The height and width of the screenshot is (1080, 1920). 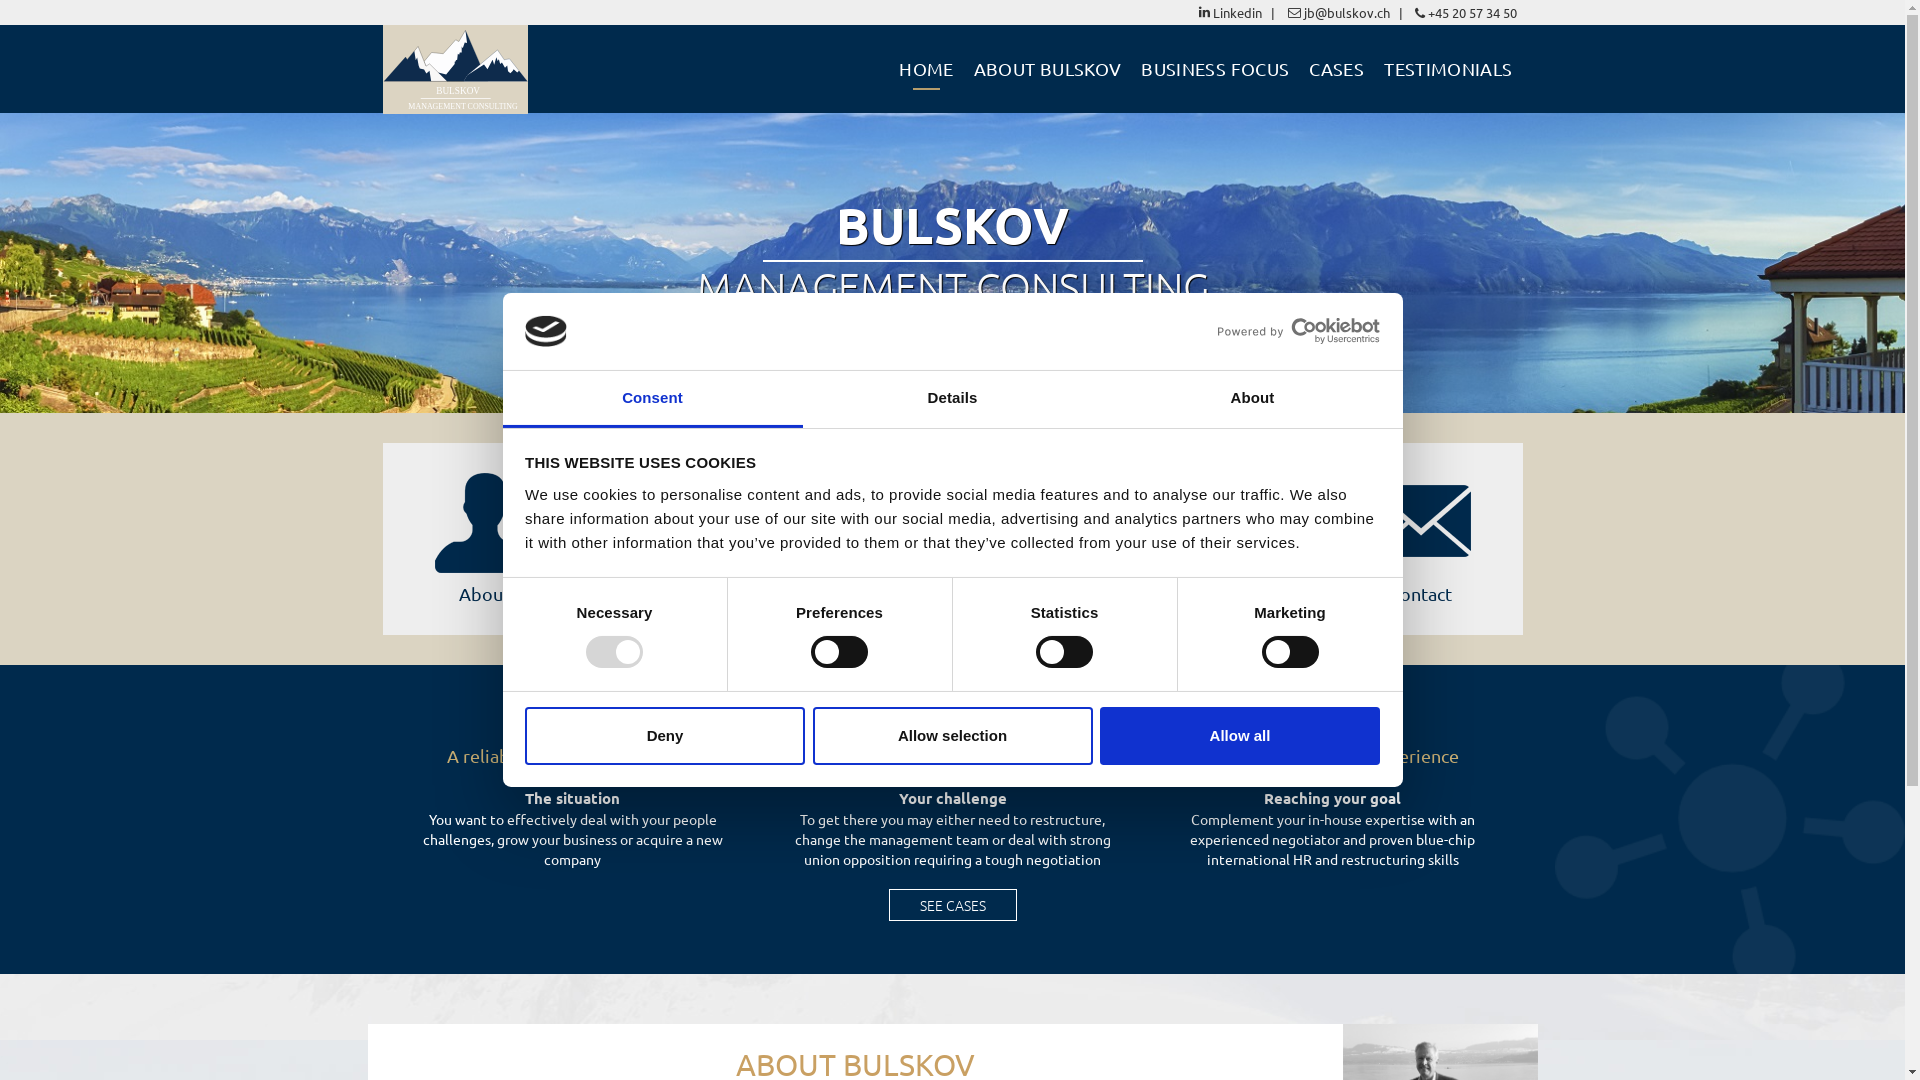 I want to click on CASES, so click(x=1336, y=69).